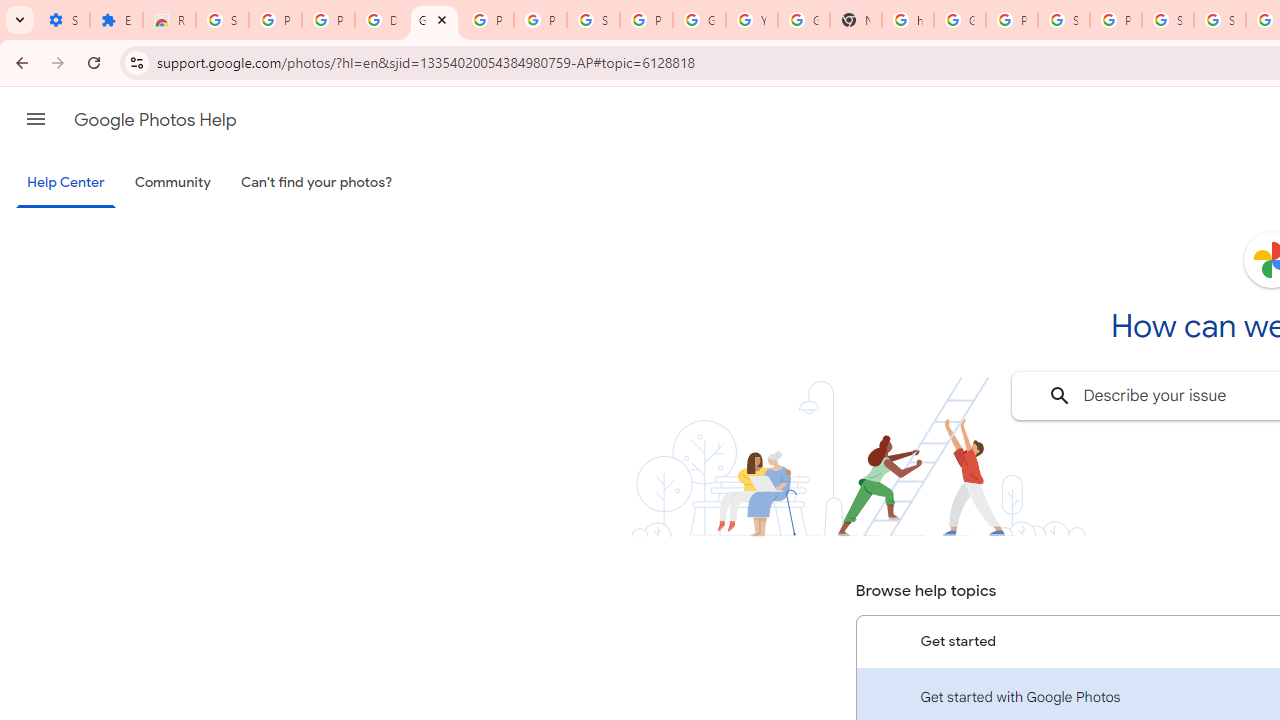  I want to click on YouTube, so click(752, 20).